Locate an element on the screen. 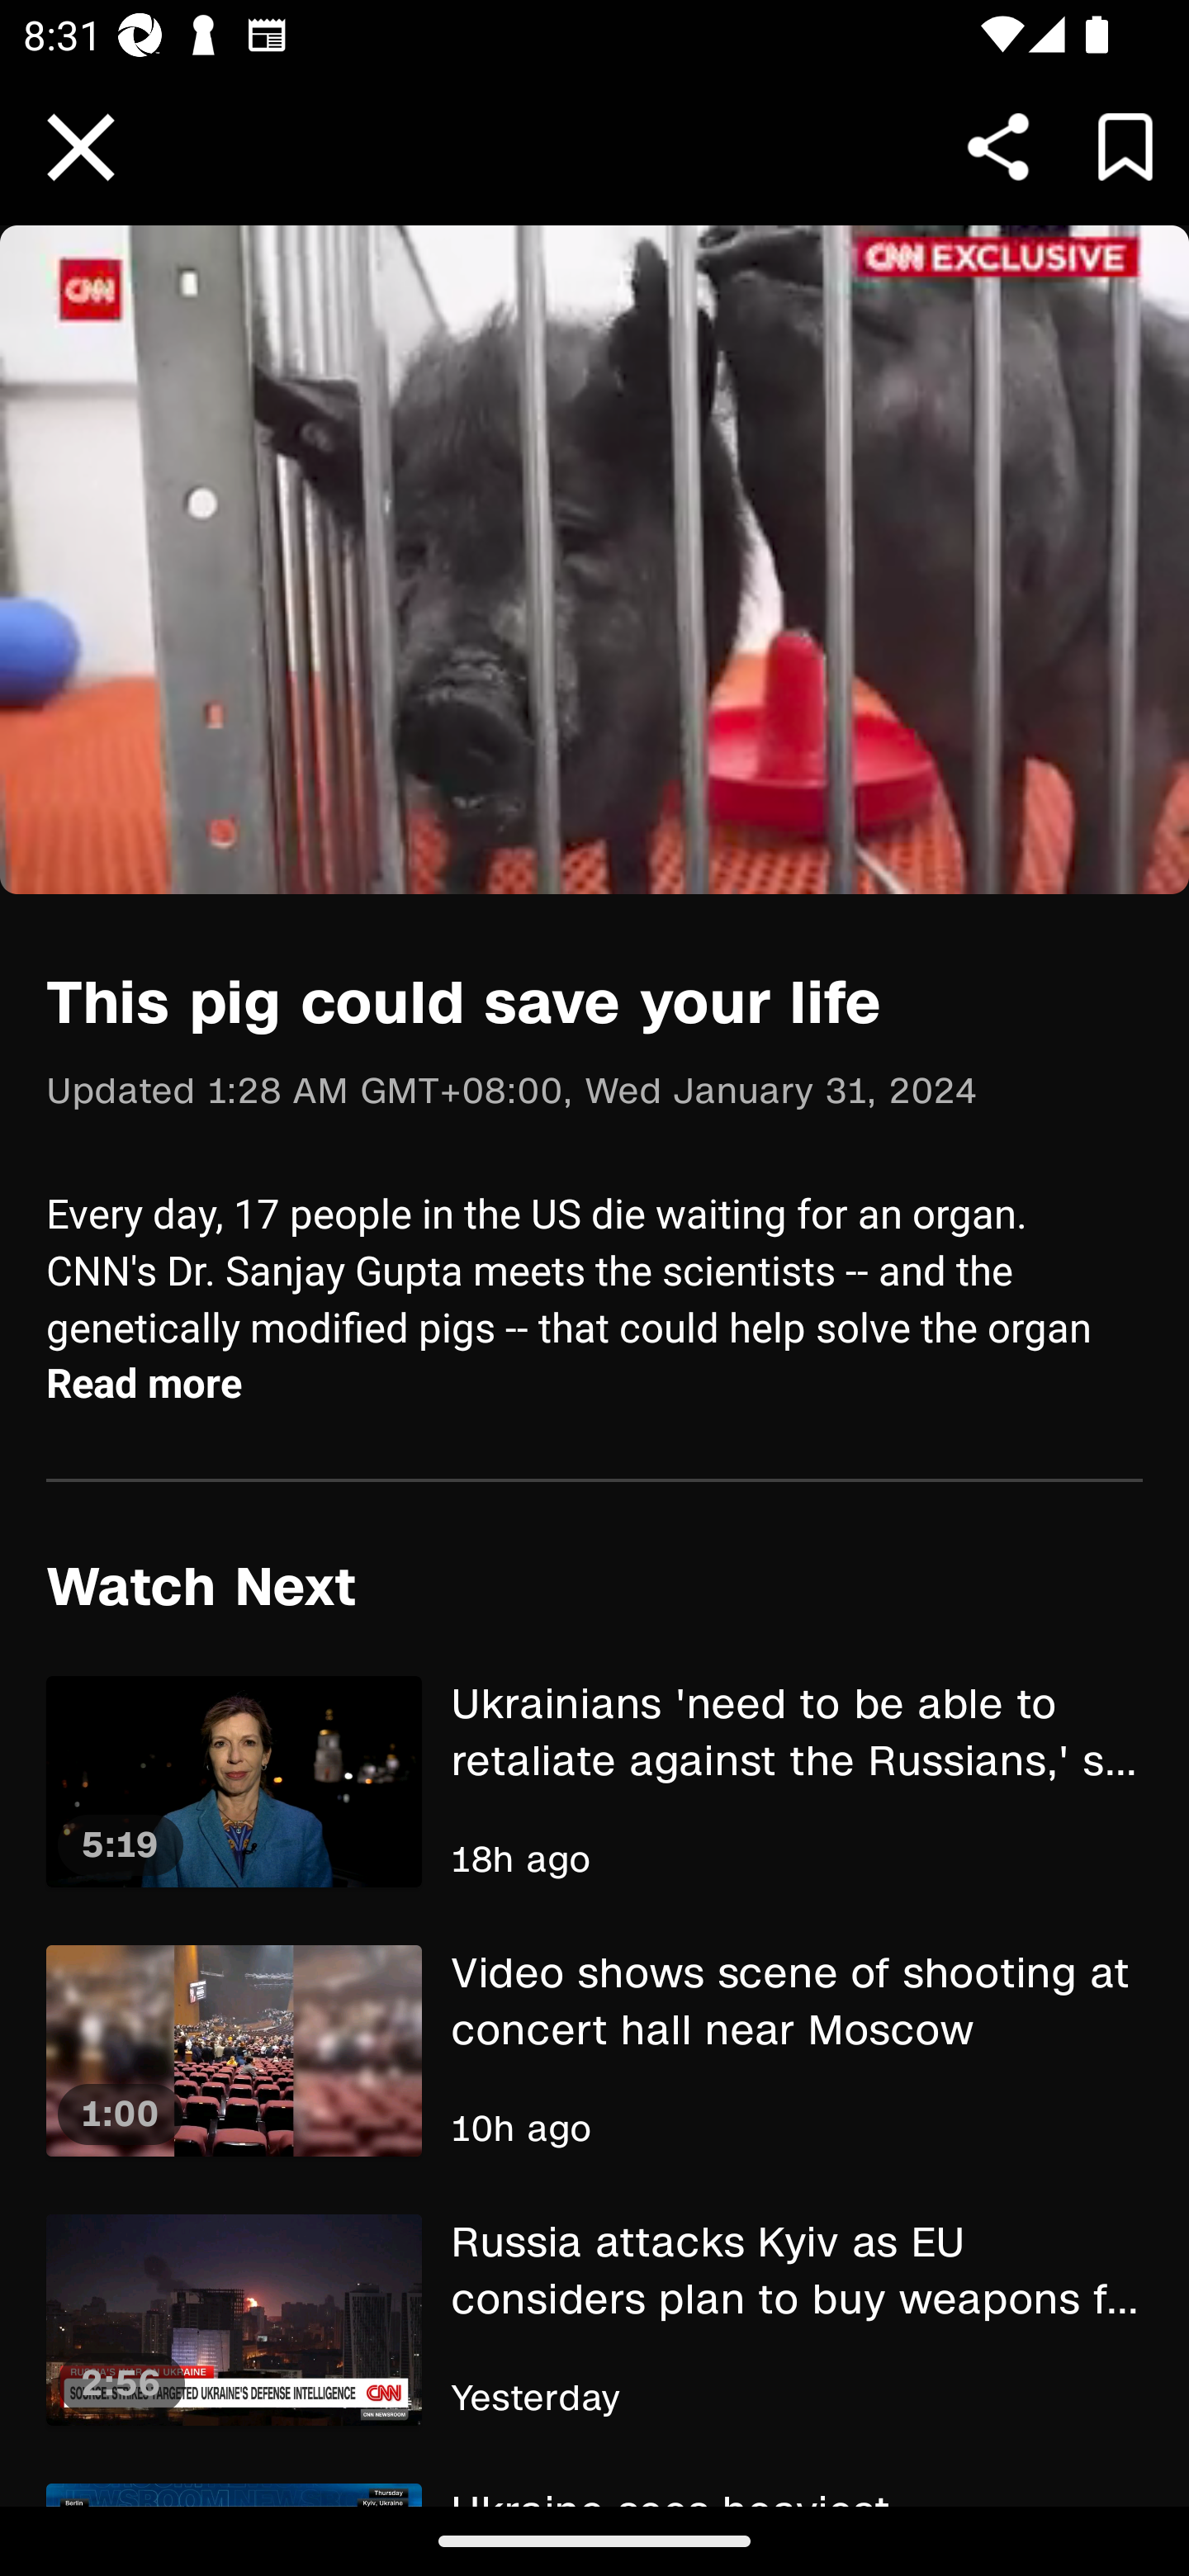 The width and height of the screenshot is (1189, 2576). Close is located at coordinates (81, 148).